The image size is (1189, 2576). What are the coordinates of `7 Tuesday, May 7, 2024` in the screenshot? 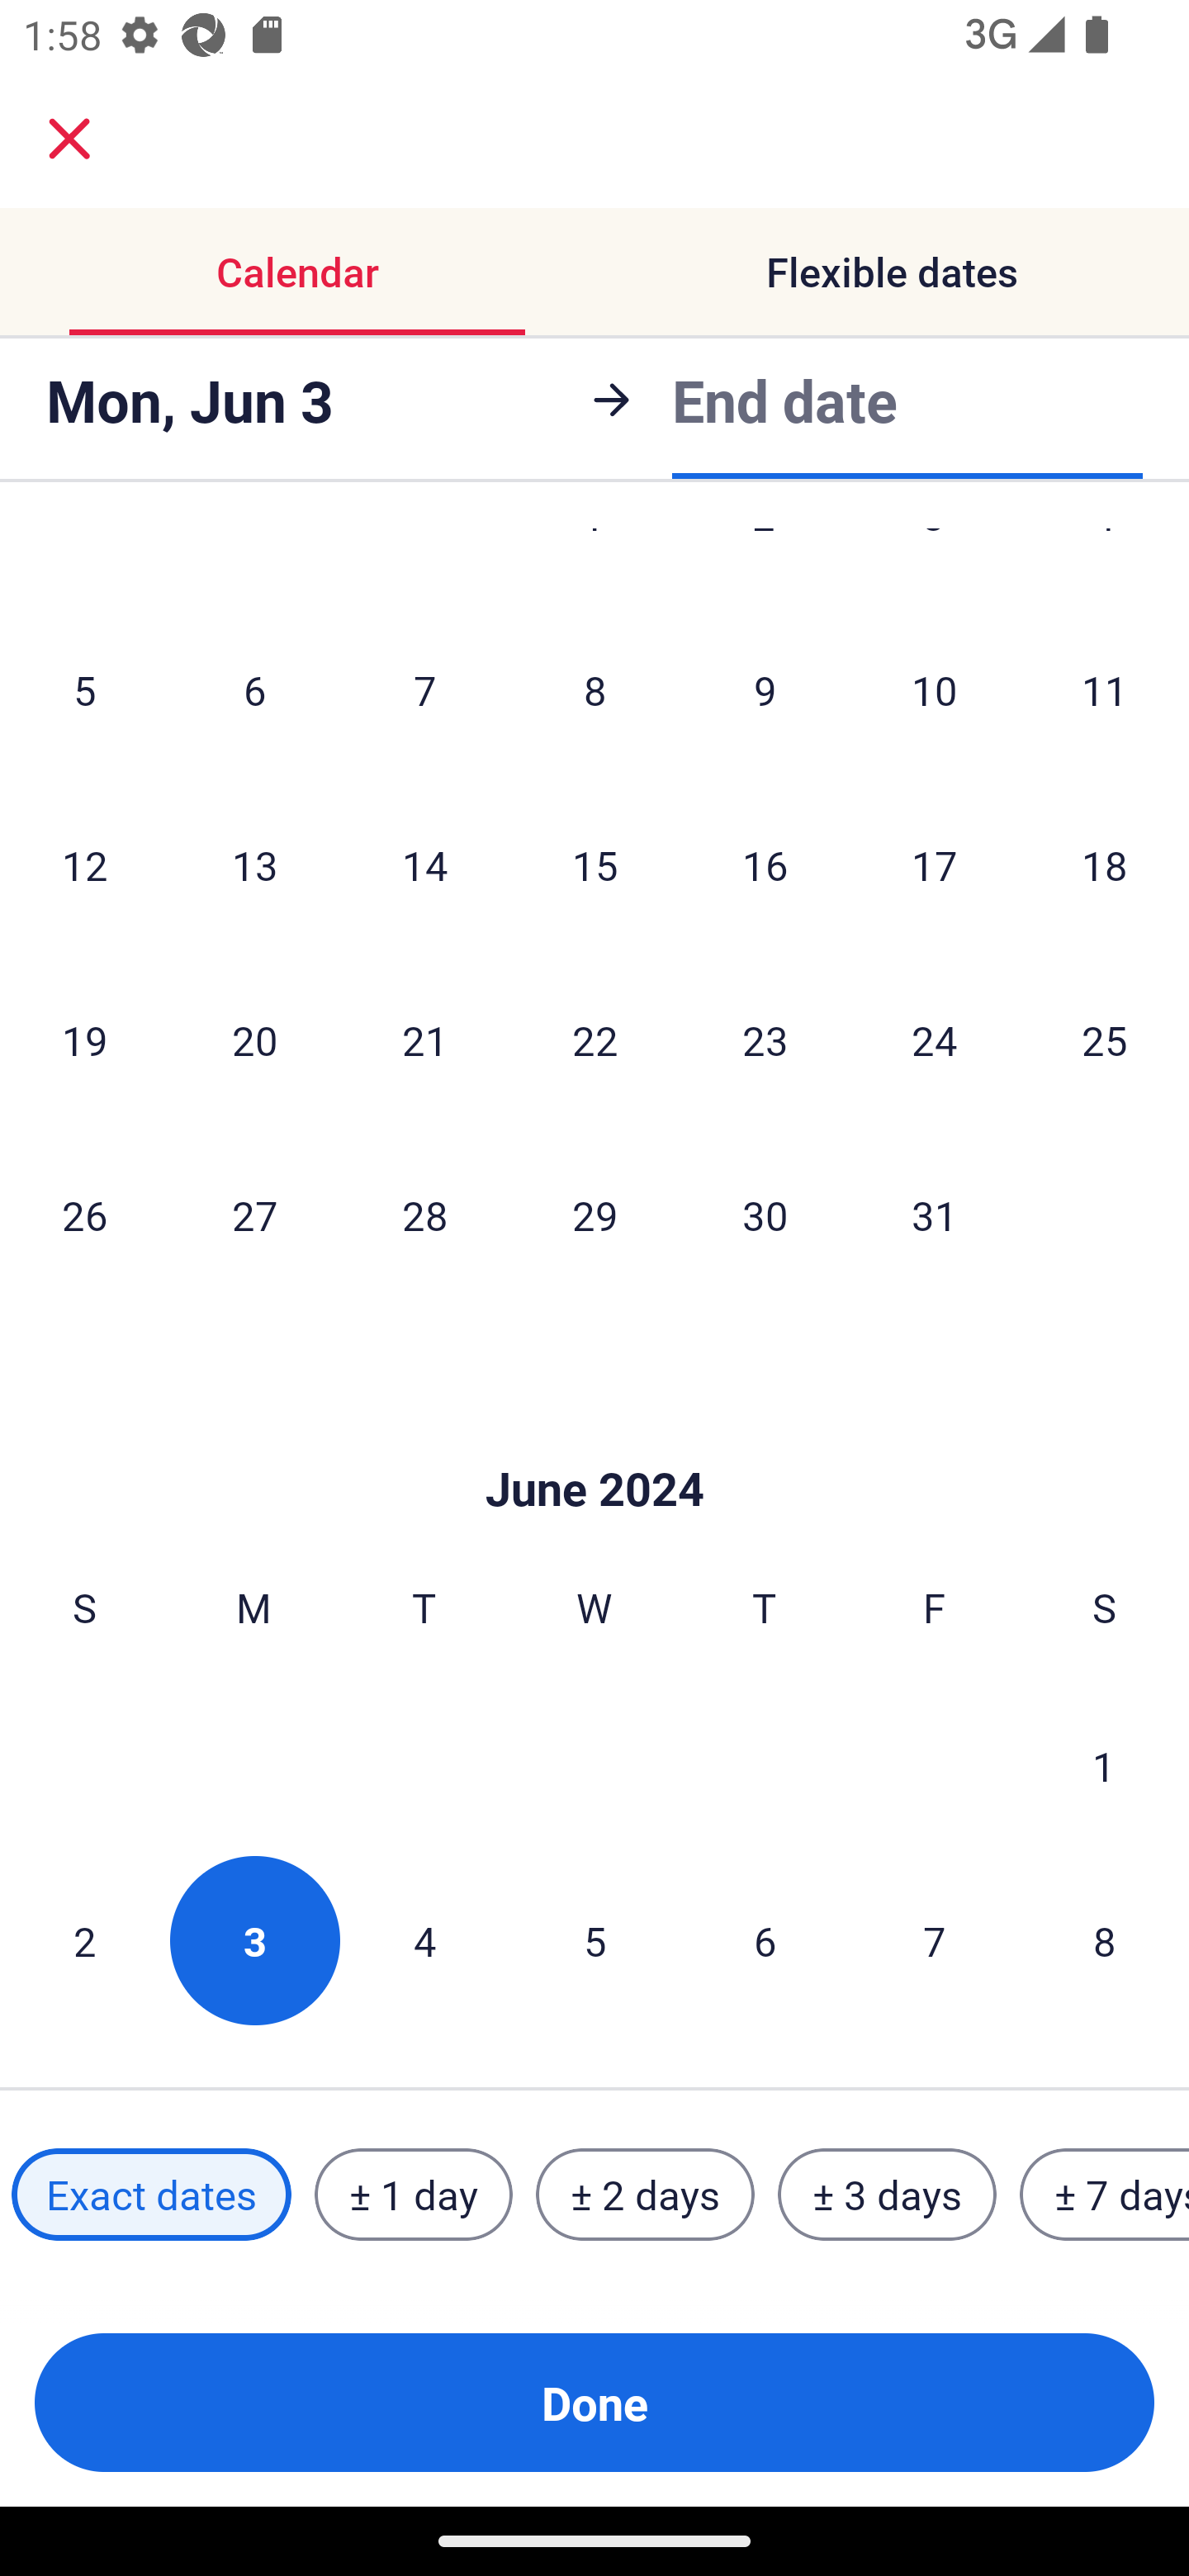 It's located at (424, 690).